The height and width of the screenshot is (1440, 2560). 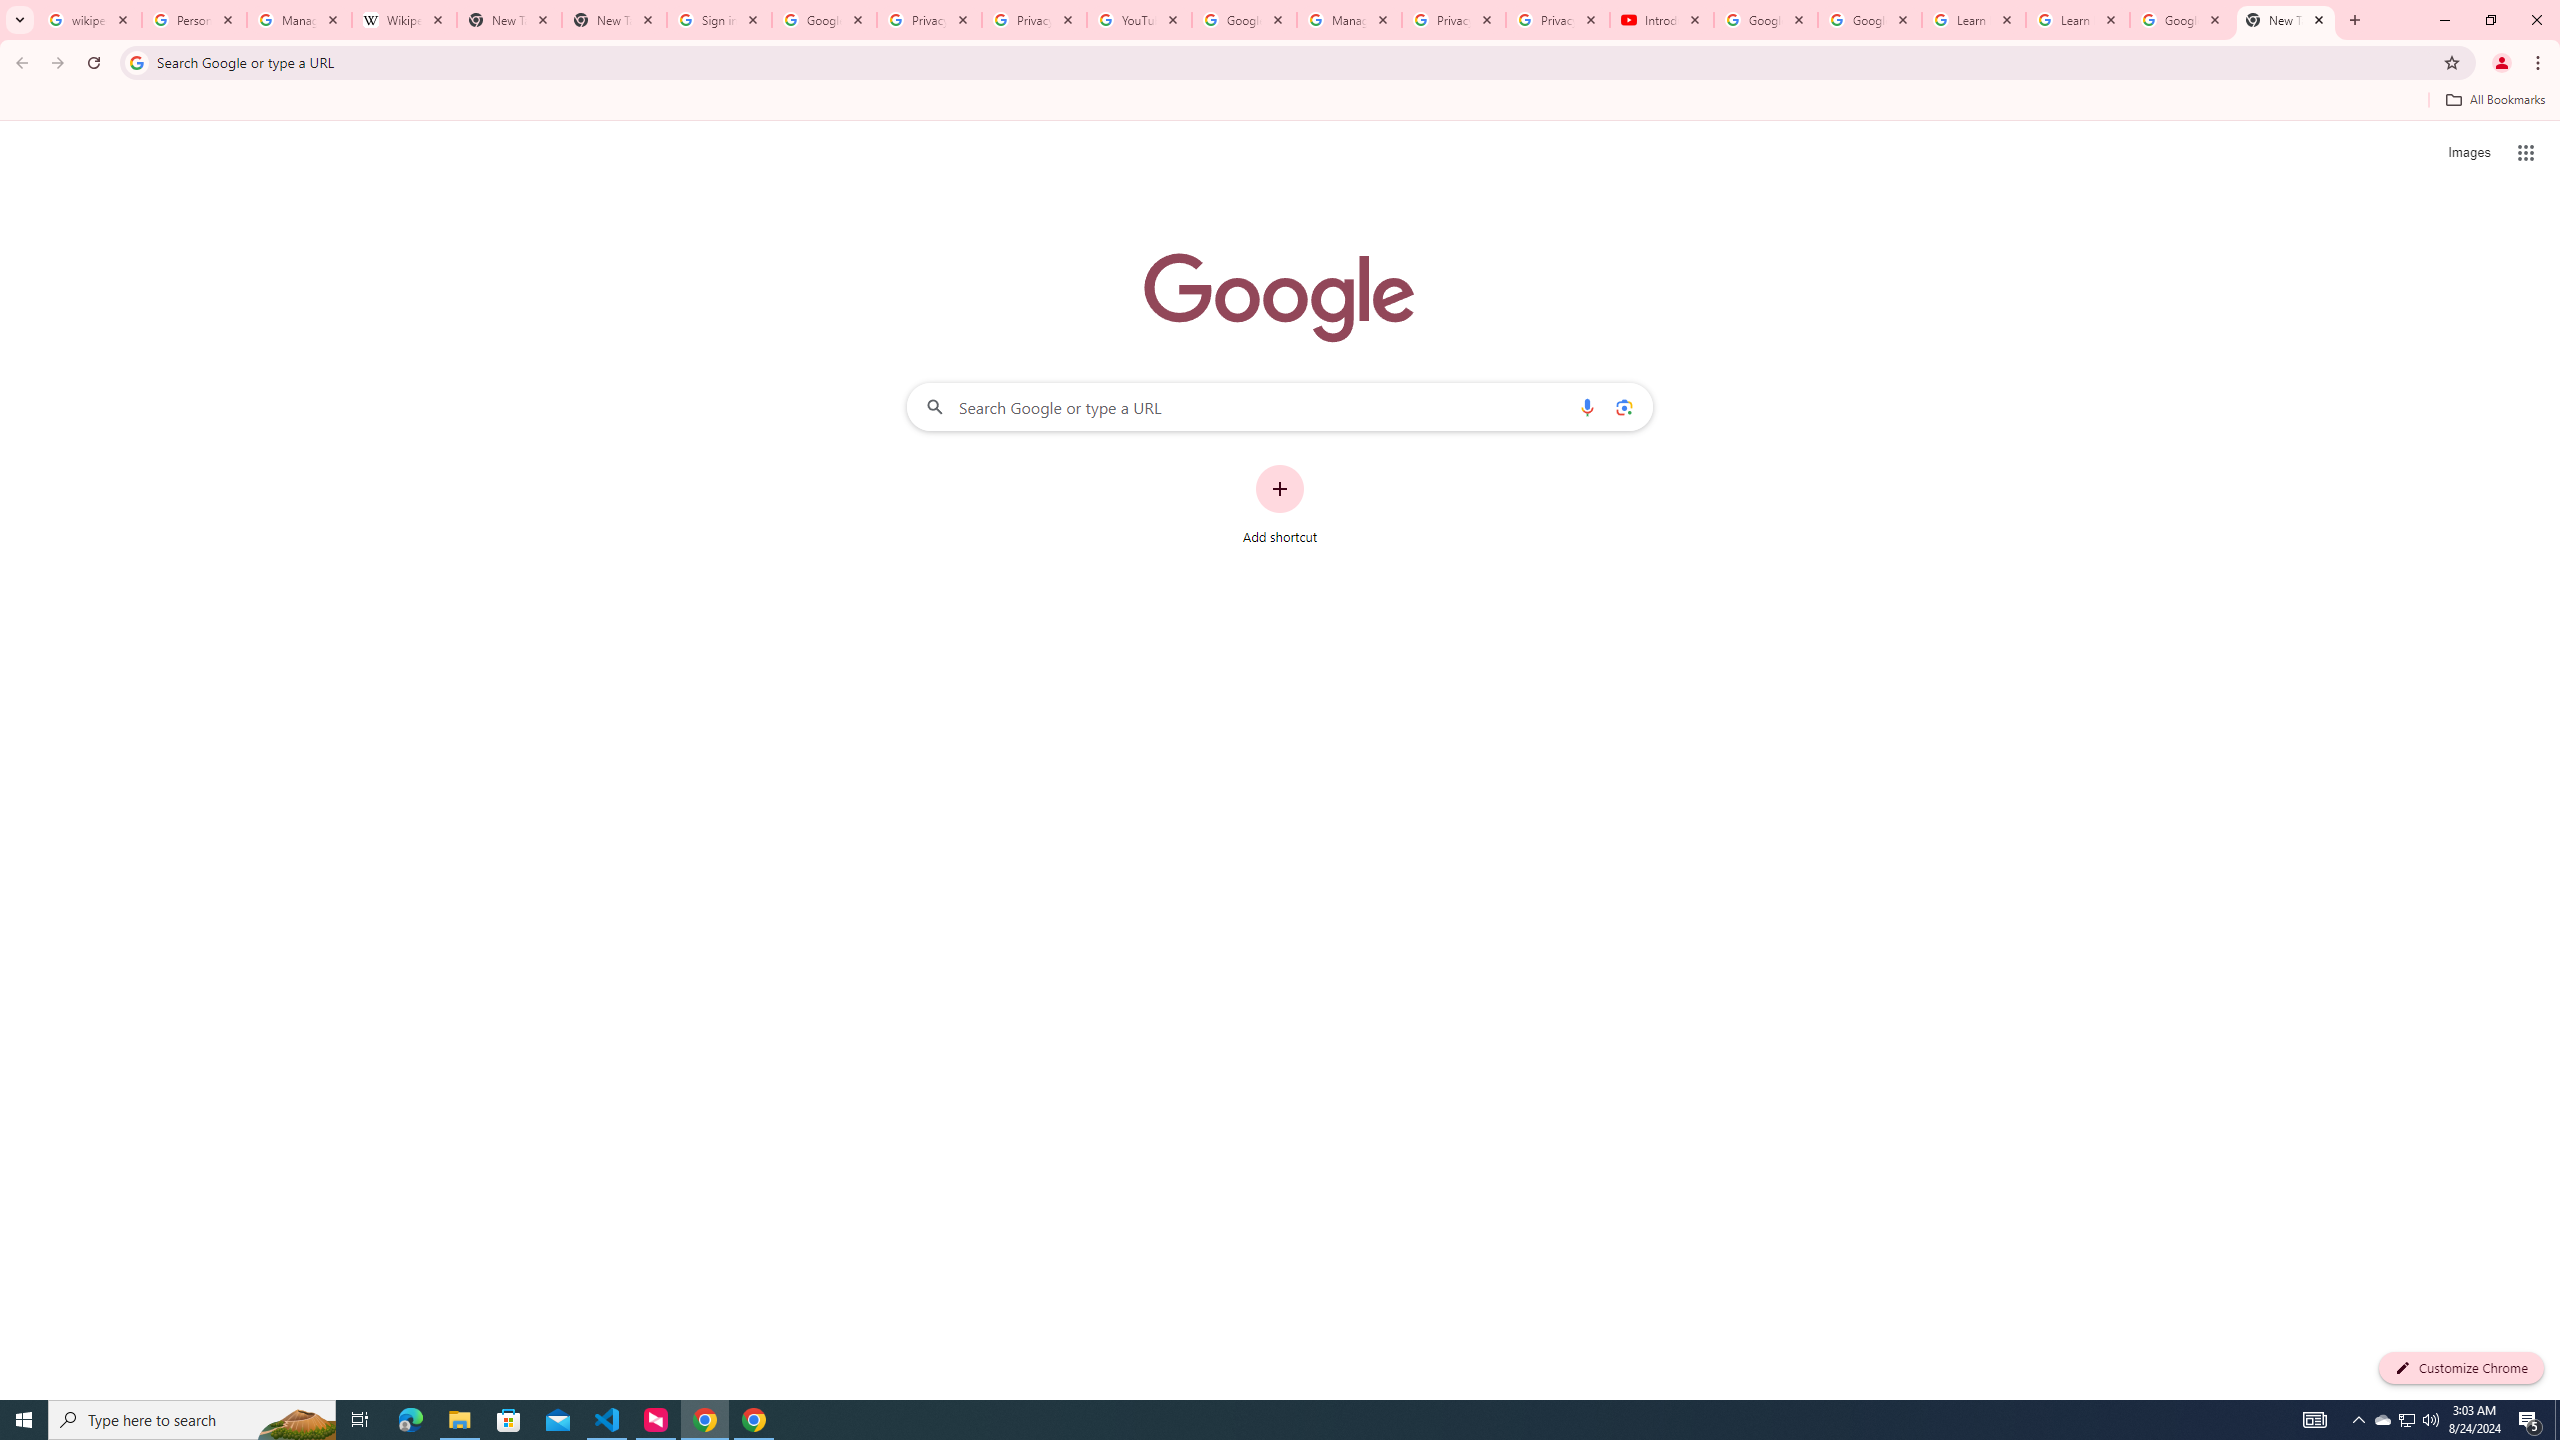 I want to click on Search by image, so click(x=1622, y=406).